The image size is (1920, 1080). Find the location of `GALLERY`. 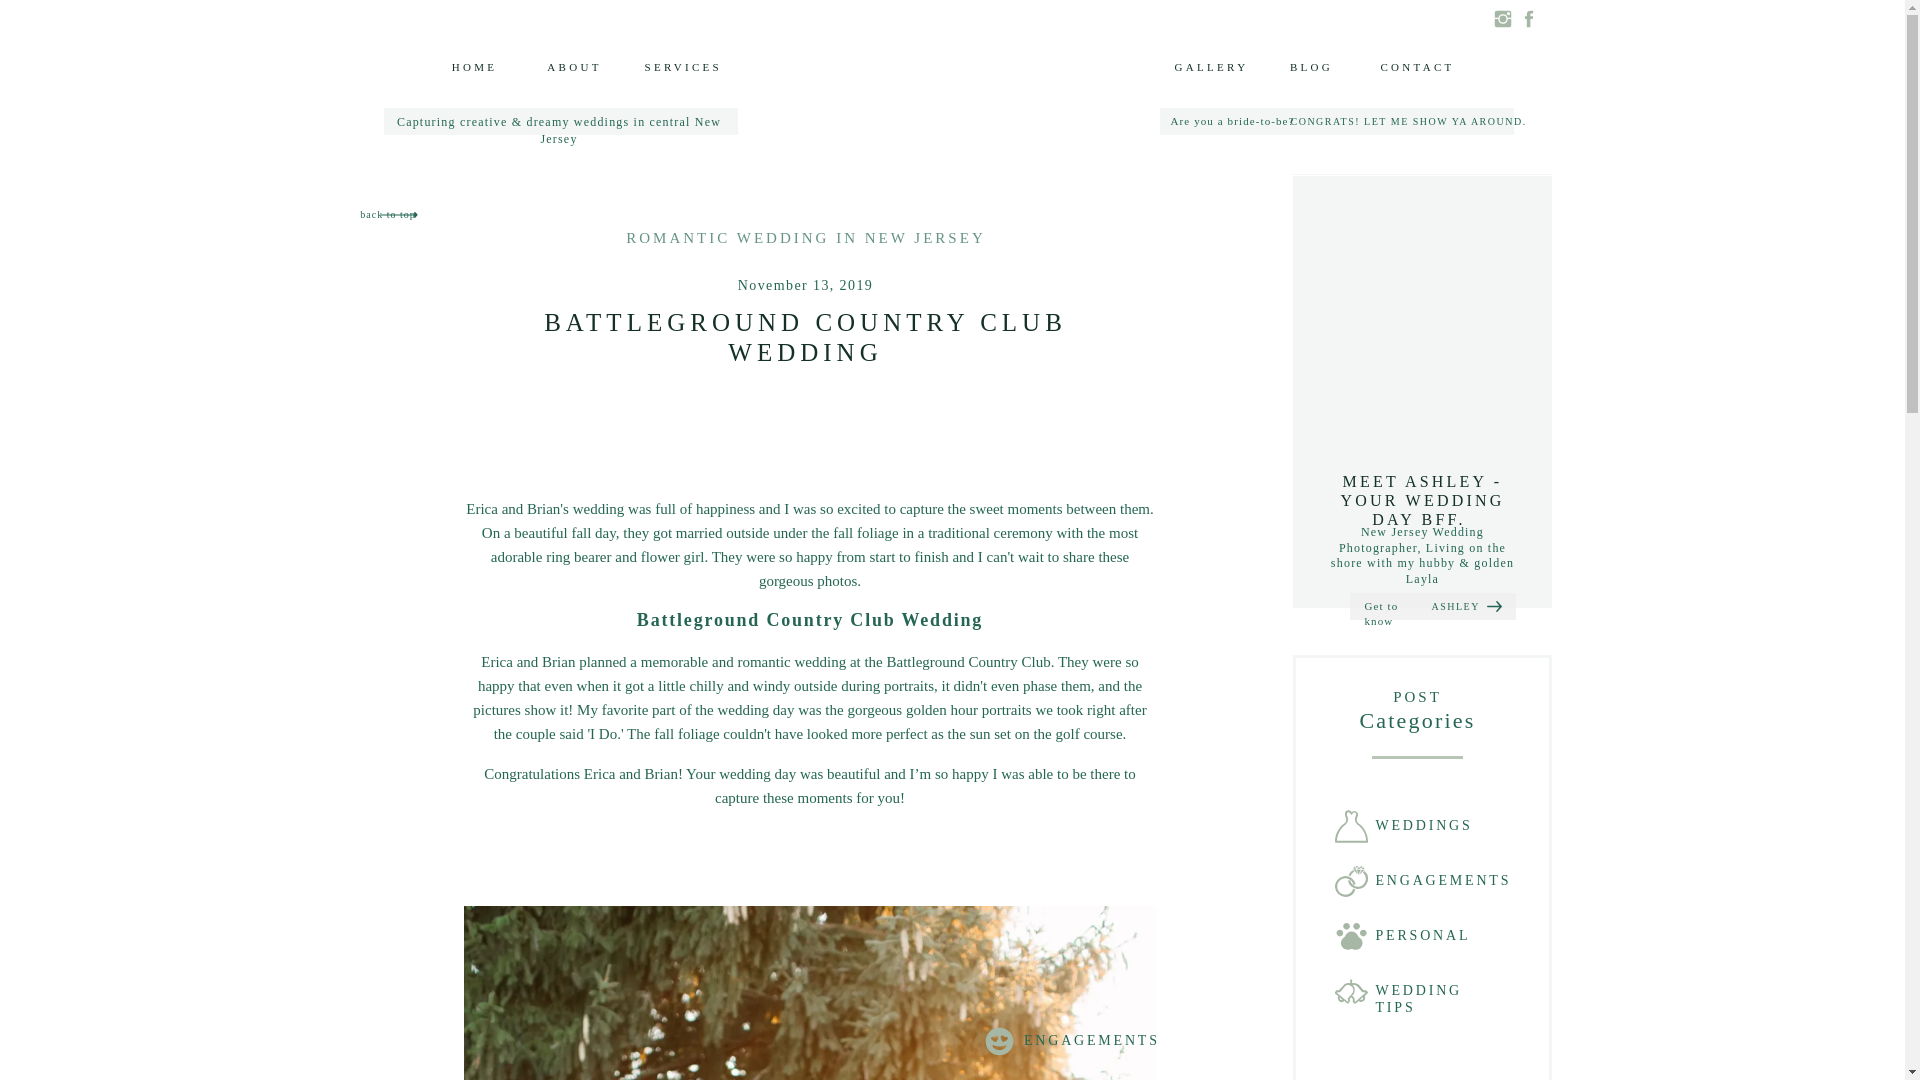

GALLERY is located at coordinates (1210, 67).